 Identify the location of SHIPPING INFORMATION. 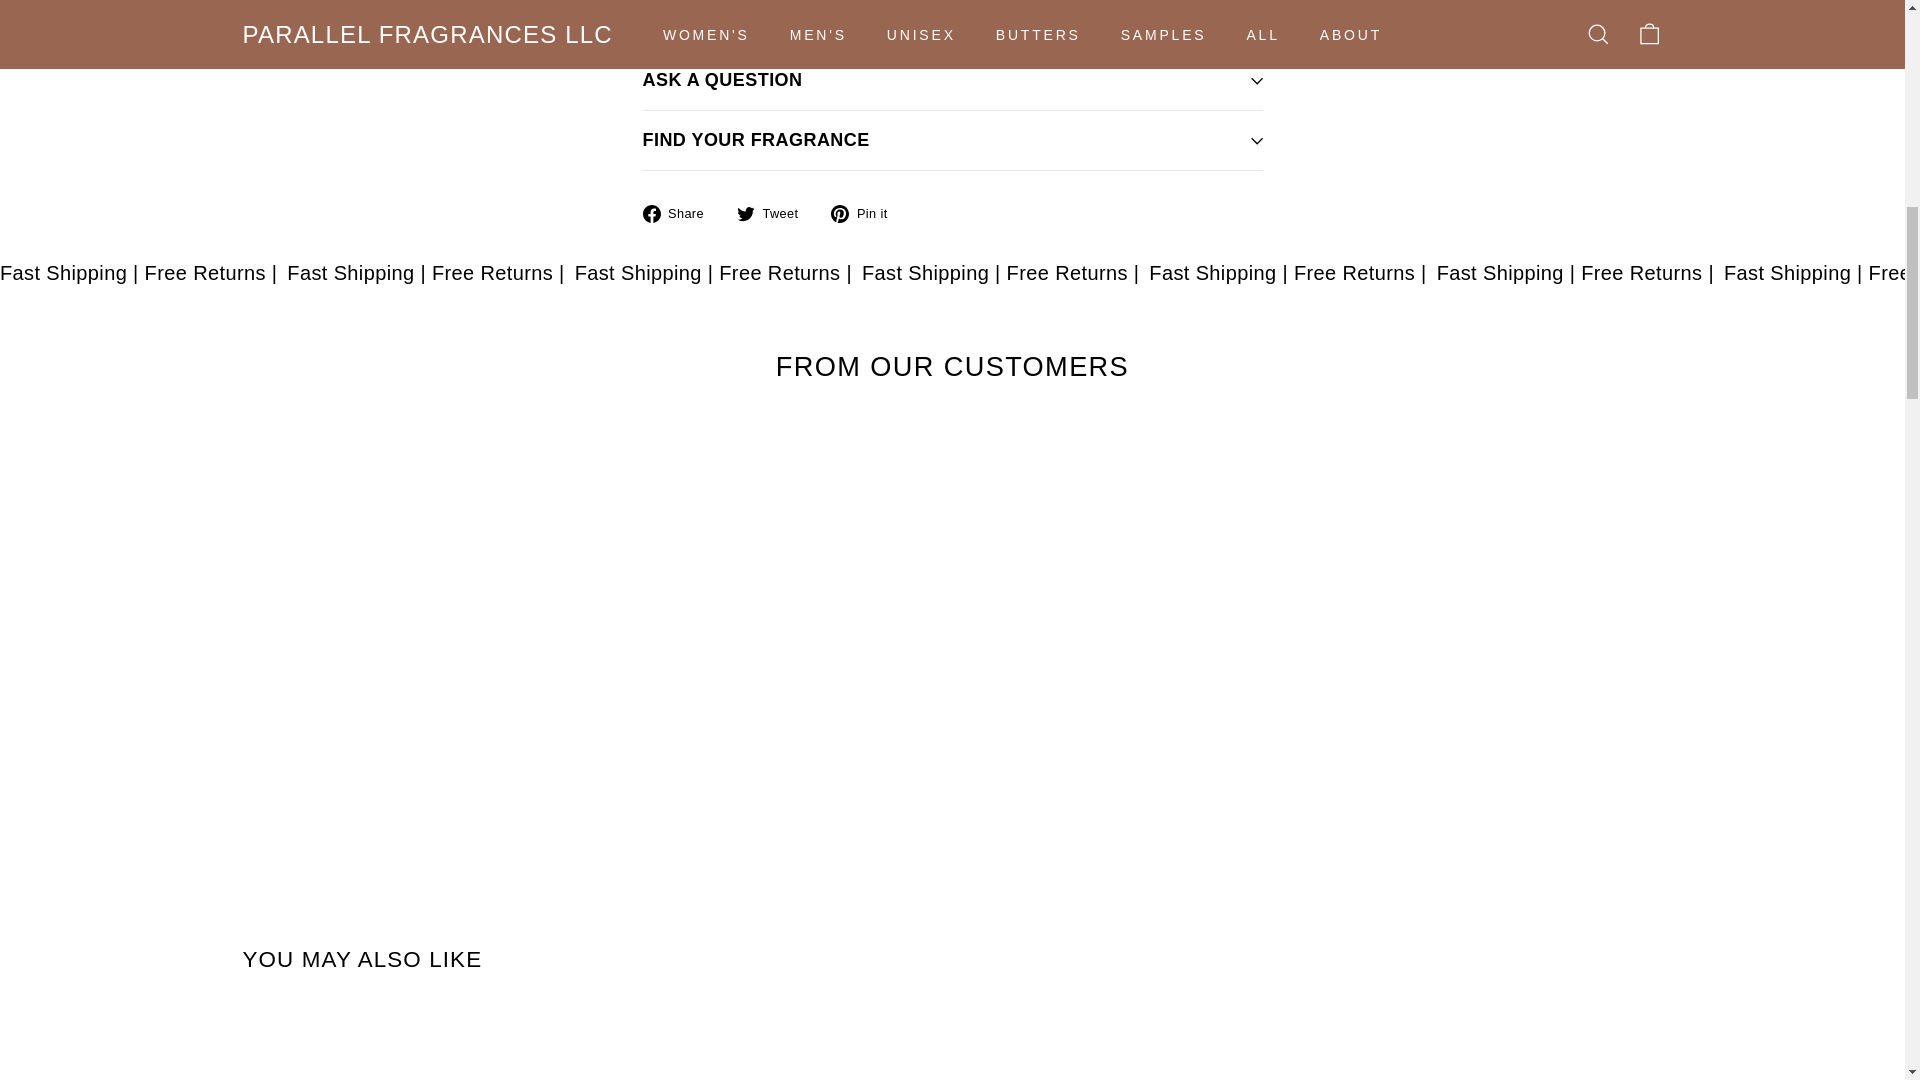
(951, 26).